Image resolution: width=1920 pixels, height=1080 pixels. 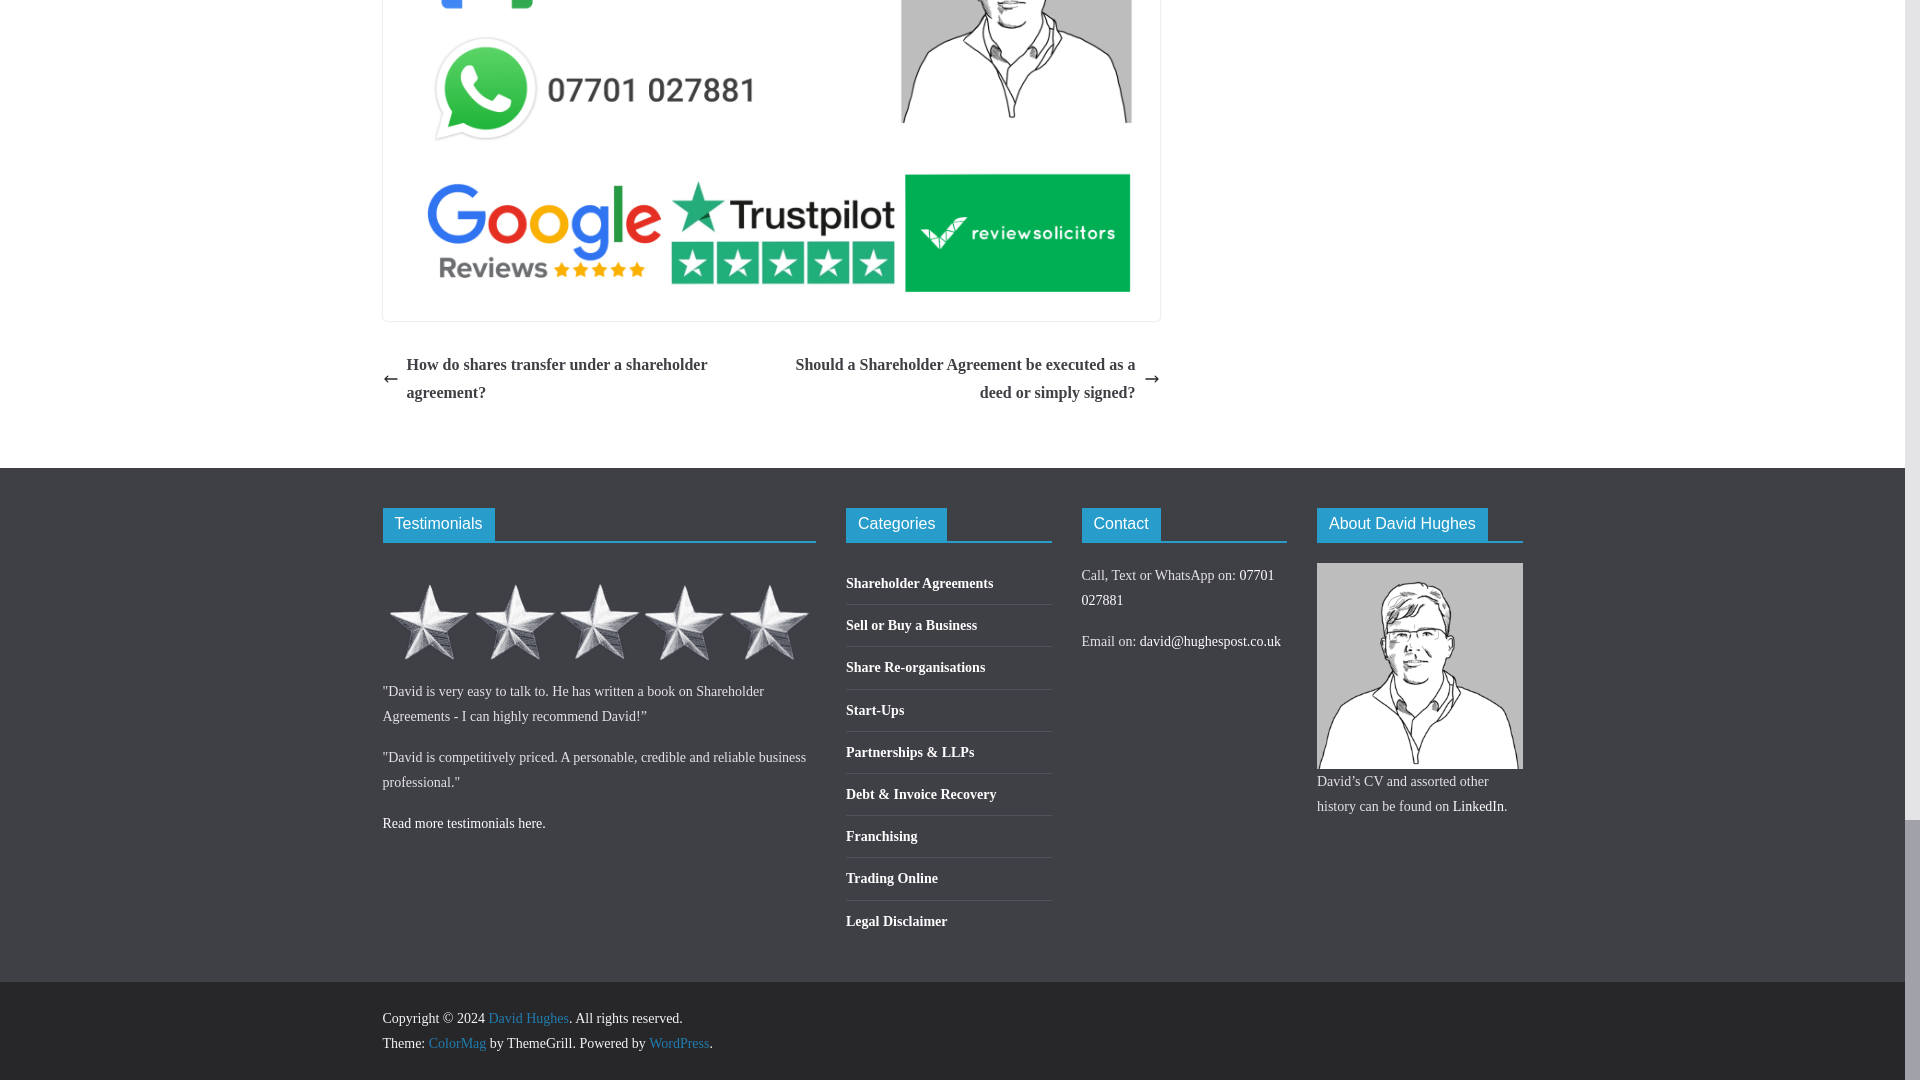 I want to click on WordPress, so click(x=678, y=1042).